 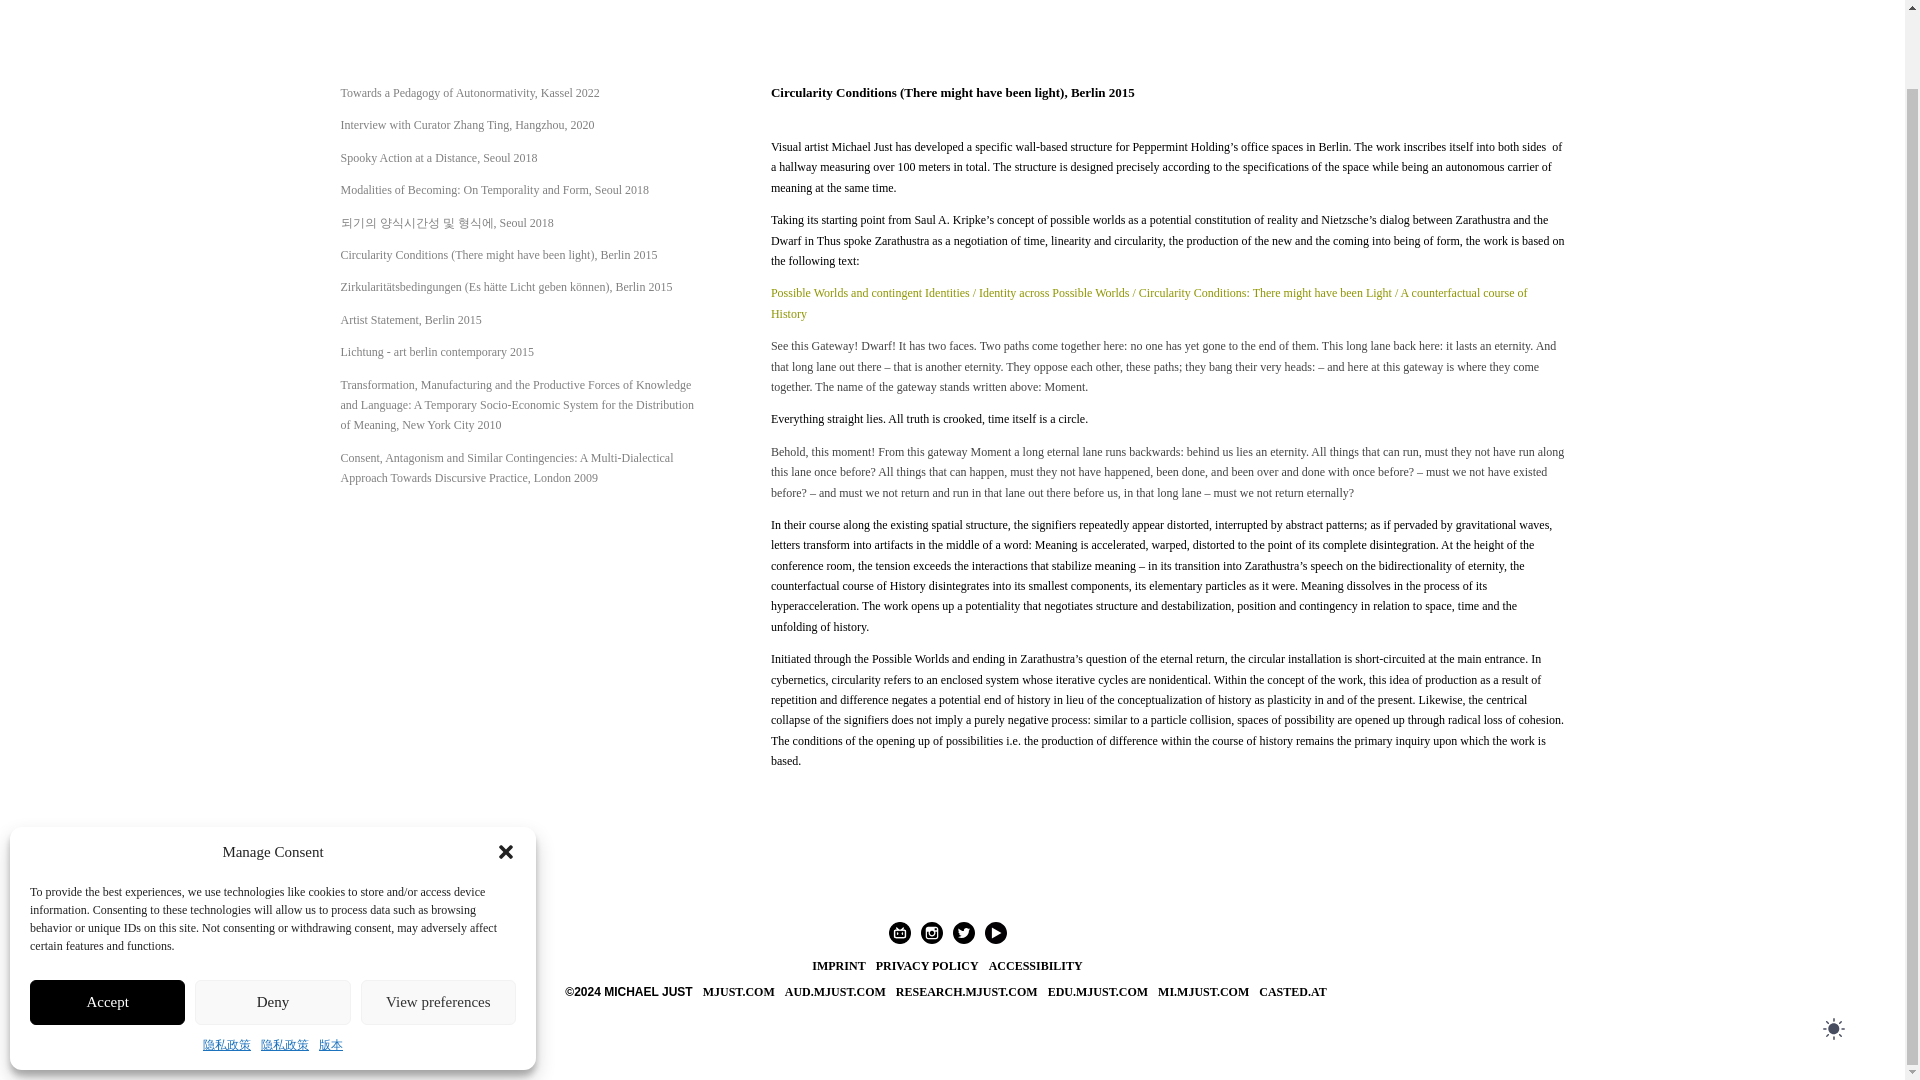 What do you see at coordinates (438, 158) in the screenshot?
I see `Spooky Action at a Distance, Seoul 2018` at bounding box center [438, 158].